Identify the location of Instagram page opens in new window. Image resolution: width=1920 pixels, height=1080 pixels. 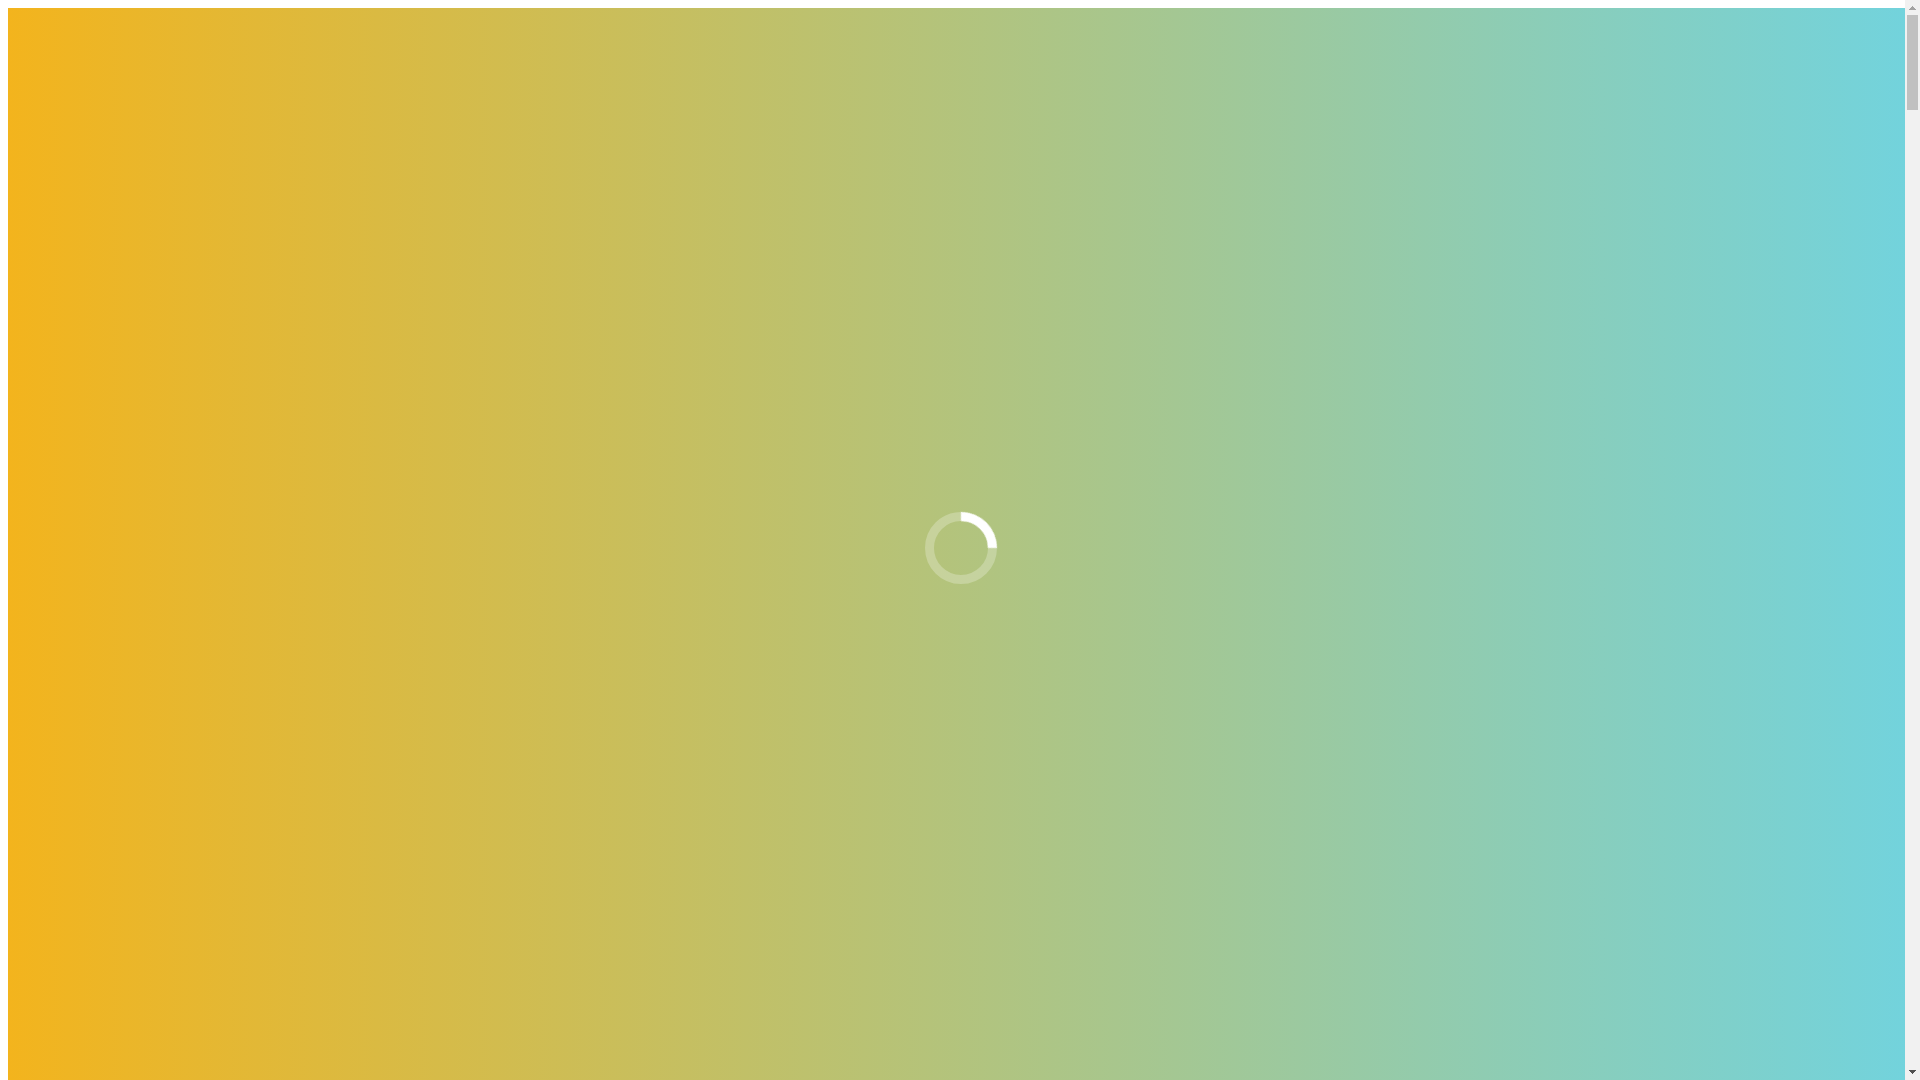
(128, 136).